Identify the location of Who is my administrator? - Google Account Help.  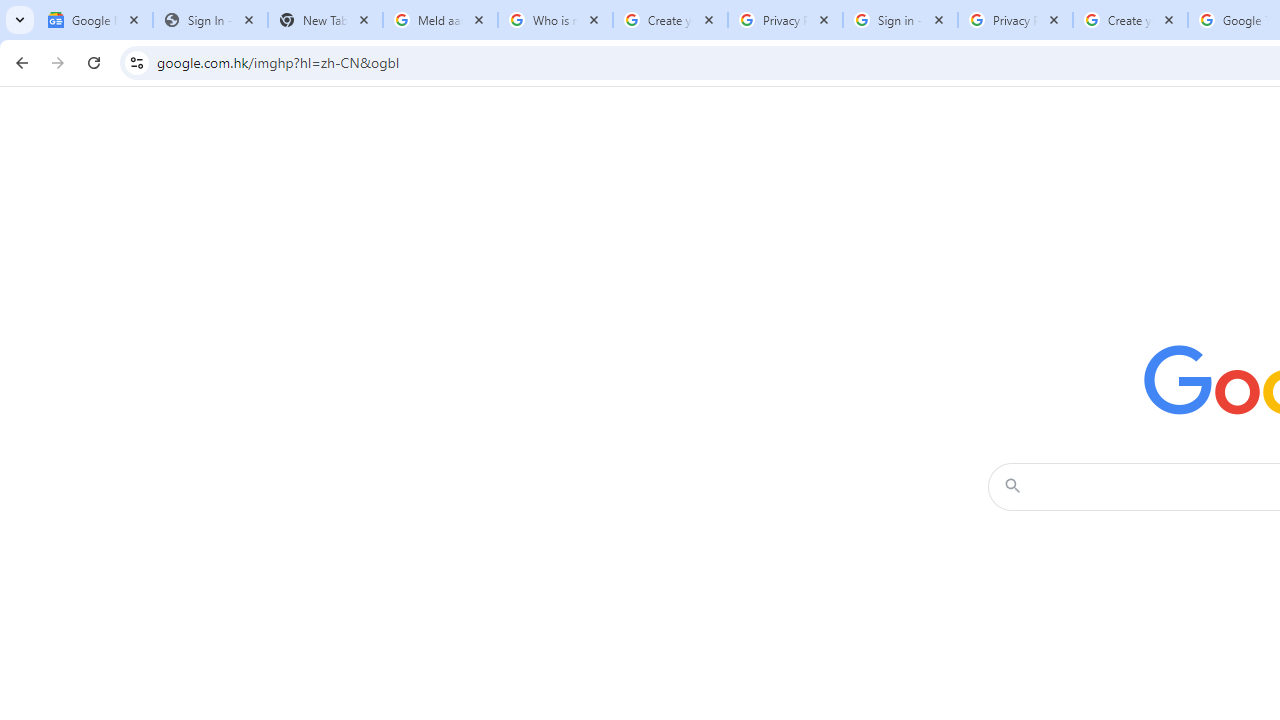
(555, 20).